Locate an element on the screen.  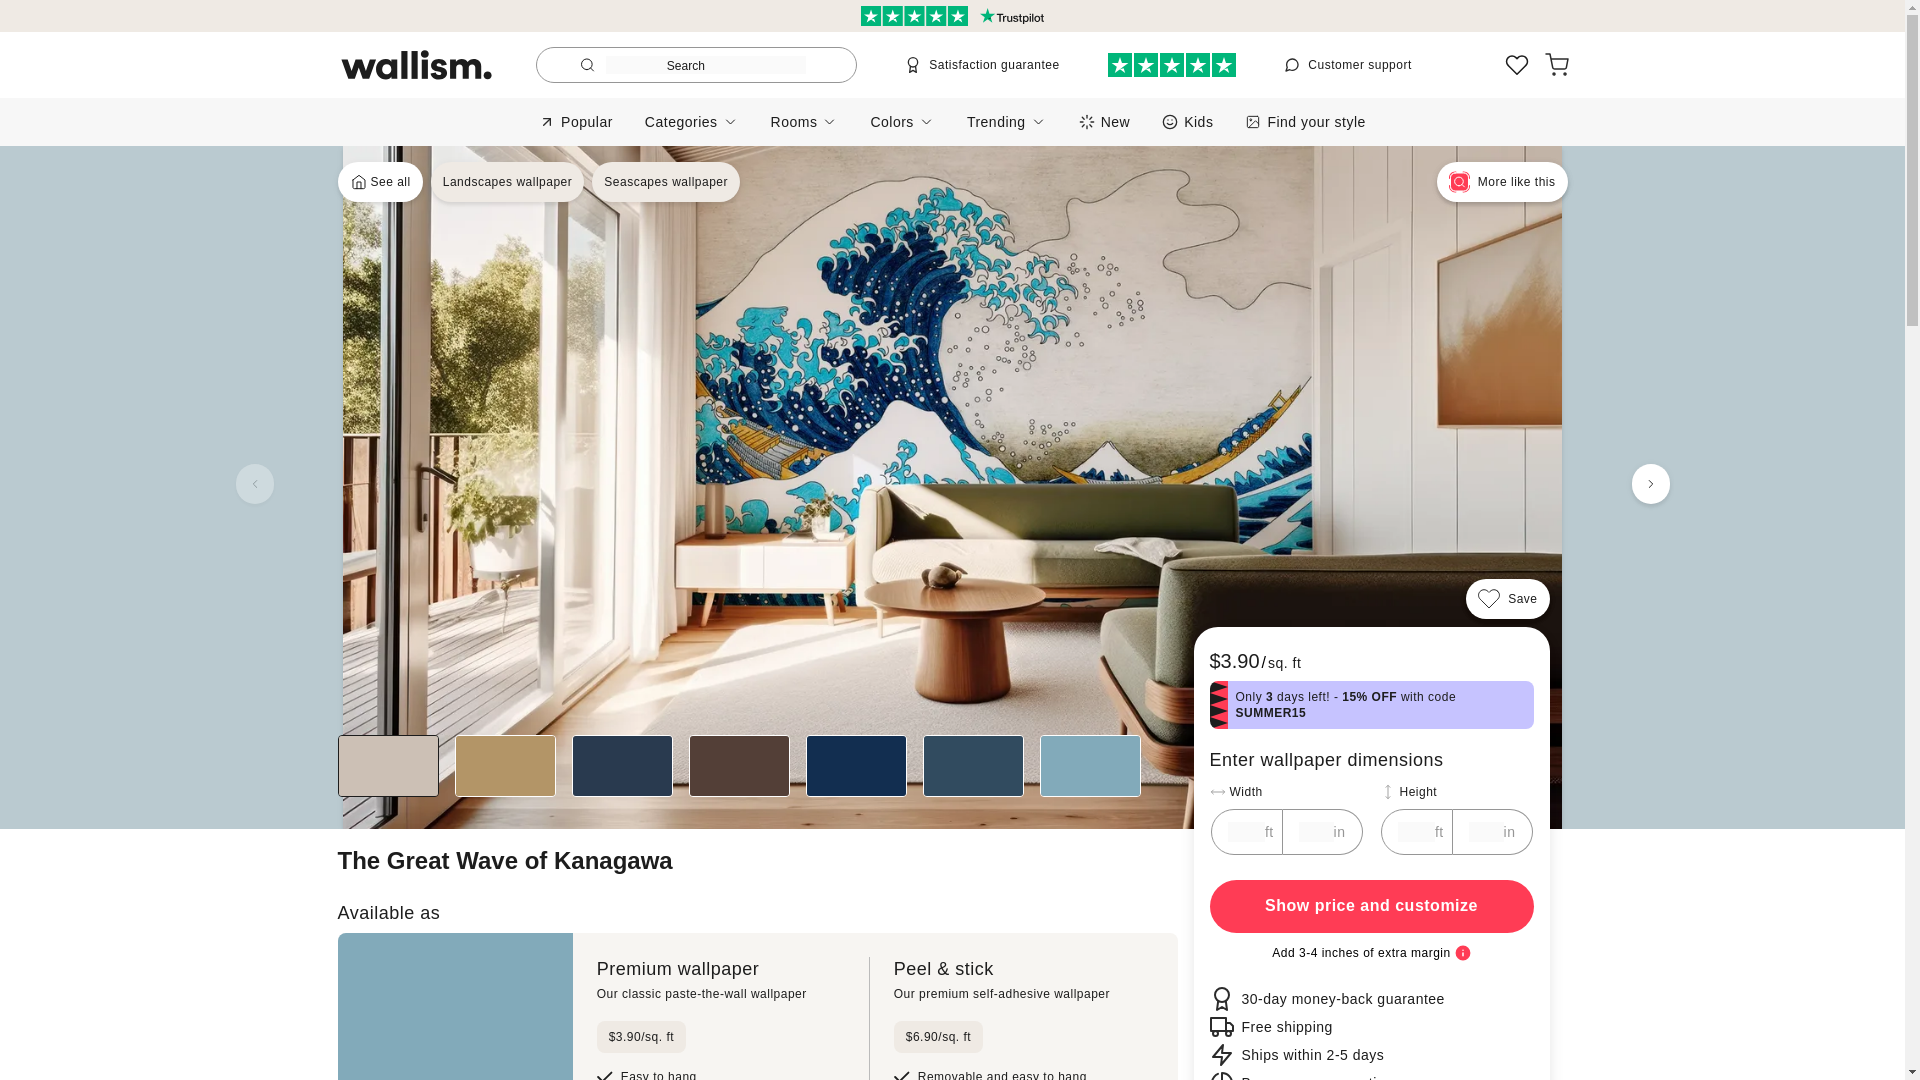
Customer support is located at coordinates (380, 182).